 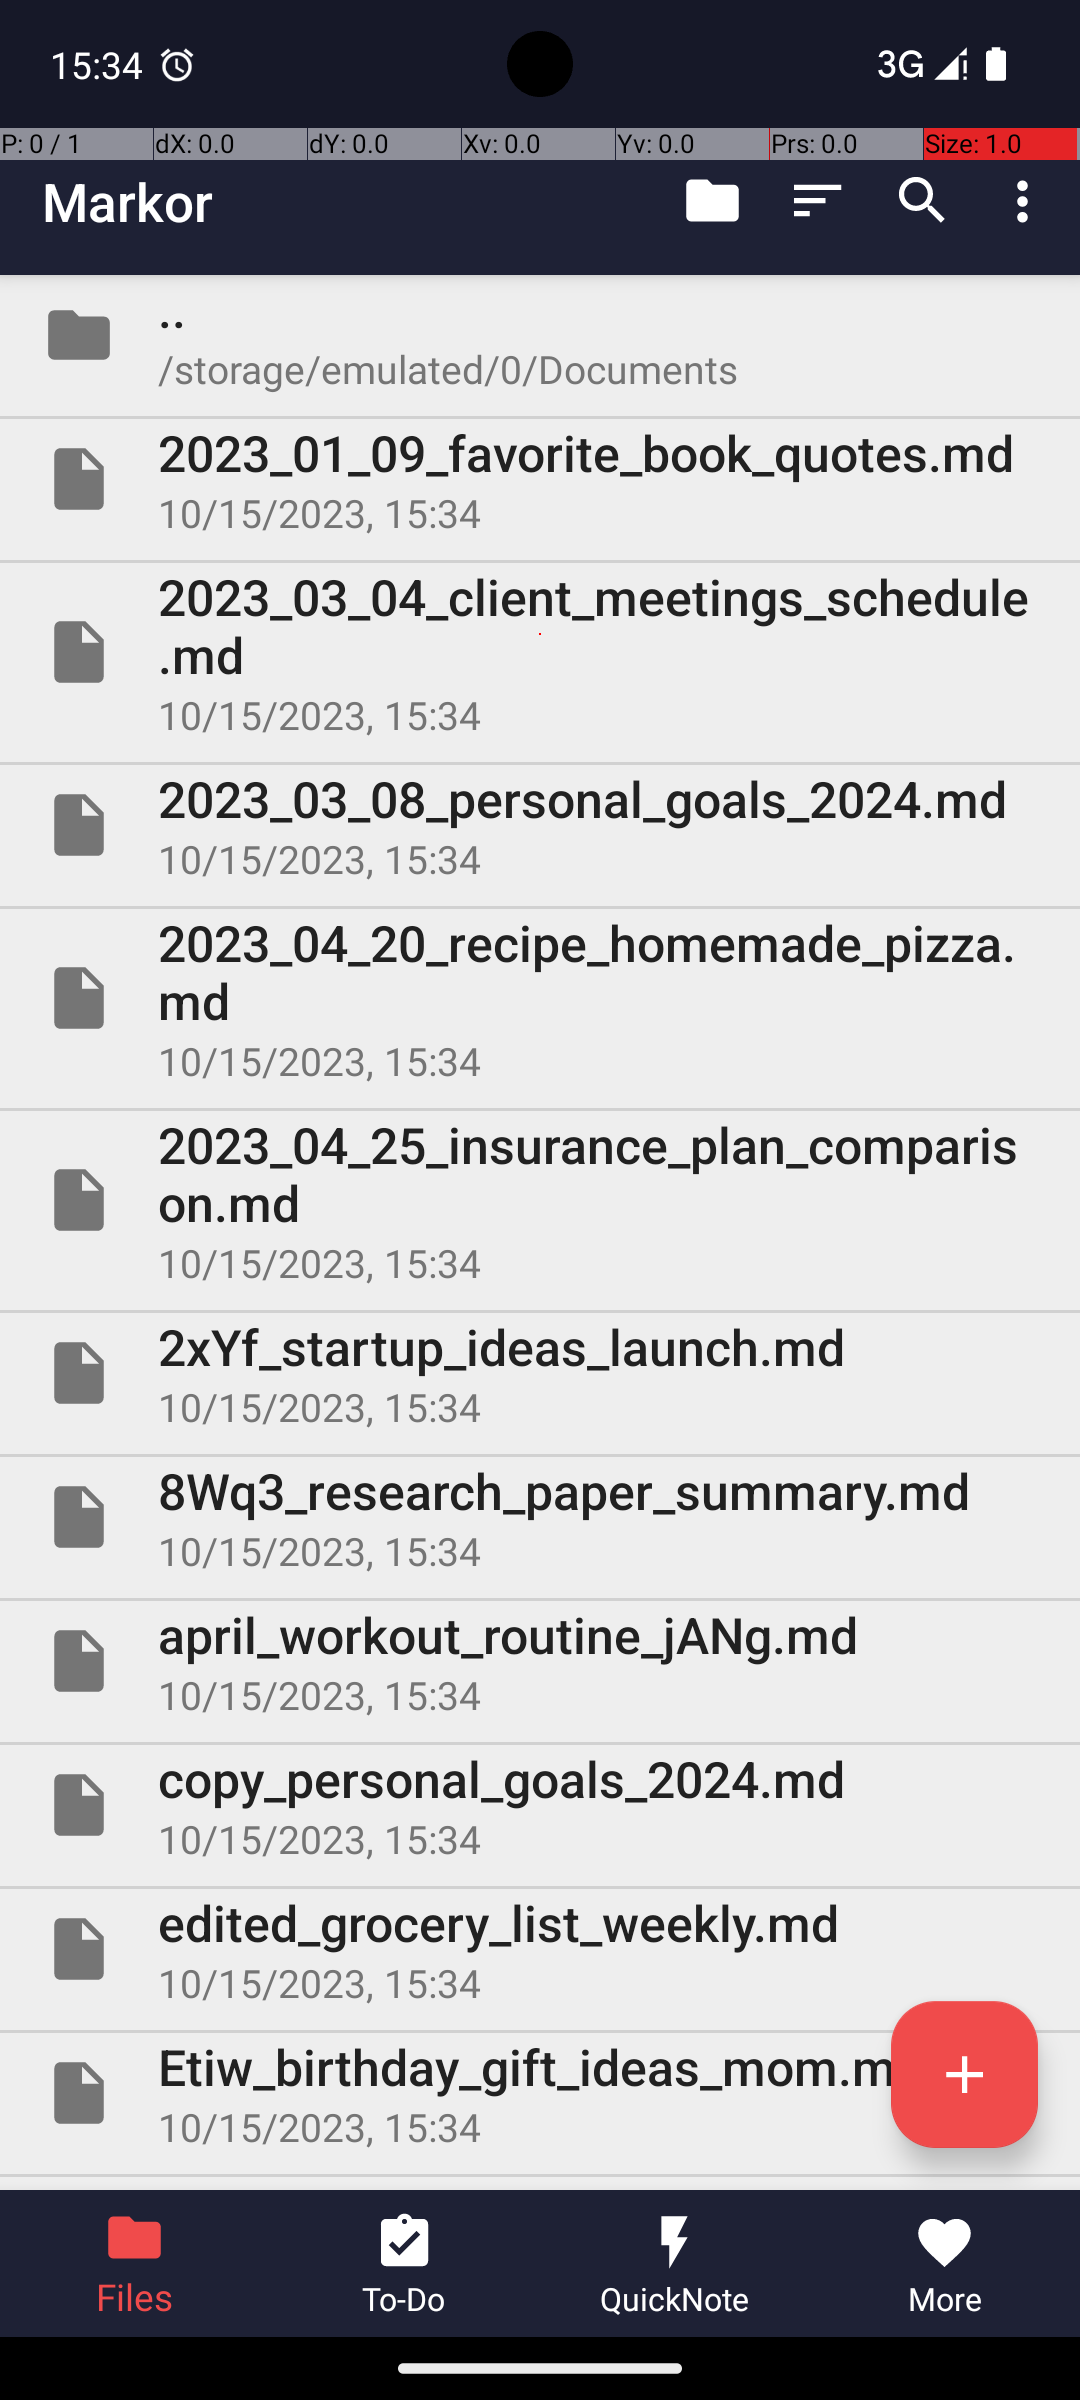 What do you see at coordinates (540, 1949) in the screenshot?
I see `File edited_grocery_list_weekly.md ` at bounding box center [540, 1949].